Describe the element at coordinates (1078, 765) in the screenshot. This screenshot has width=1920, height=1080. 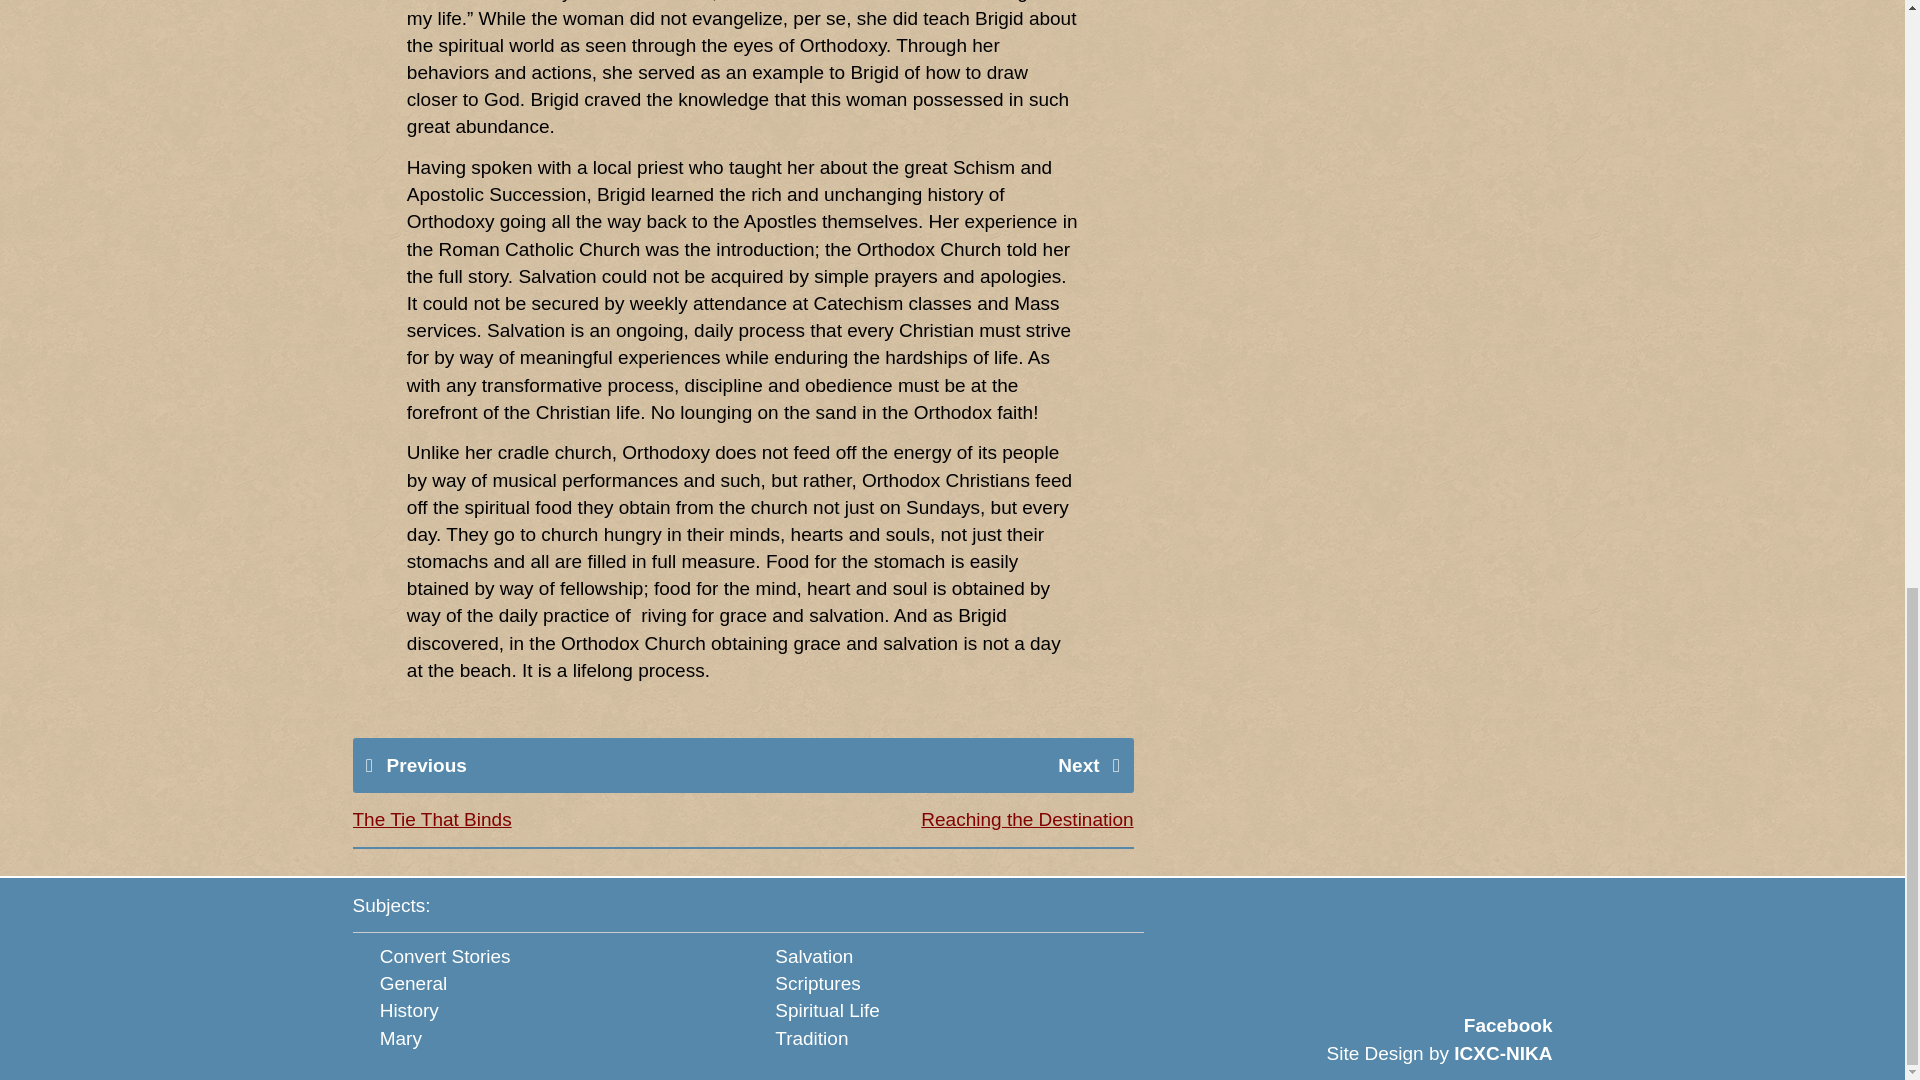
I see `Next` at that location.